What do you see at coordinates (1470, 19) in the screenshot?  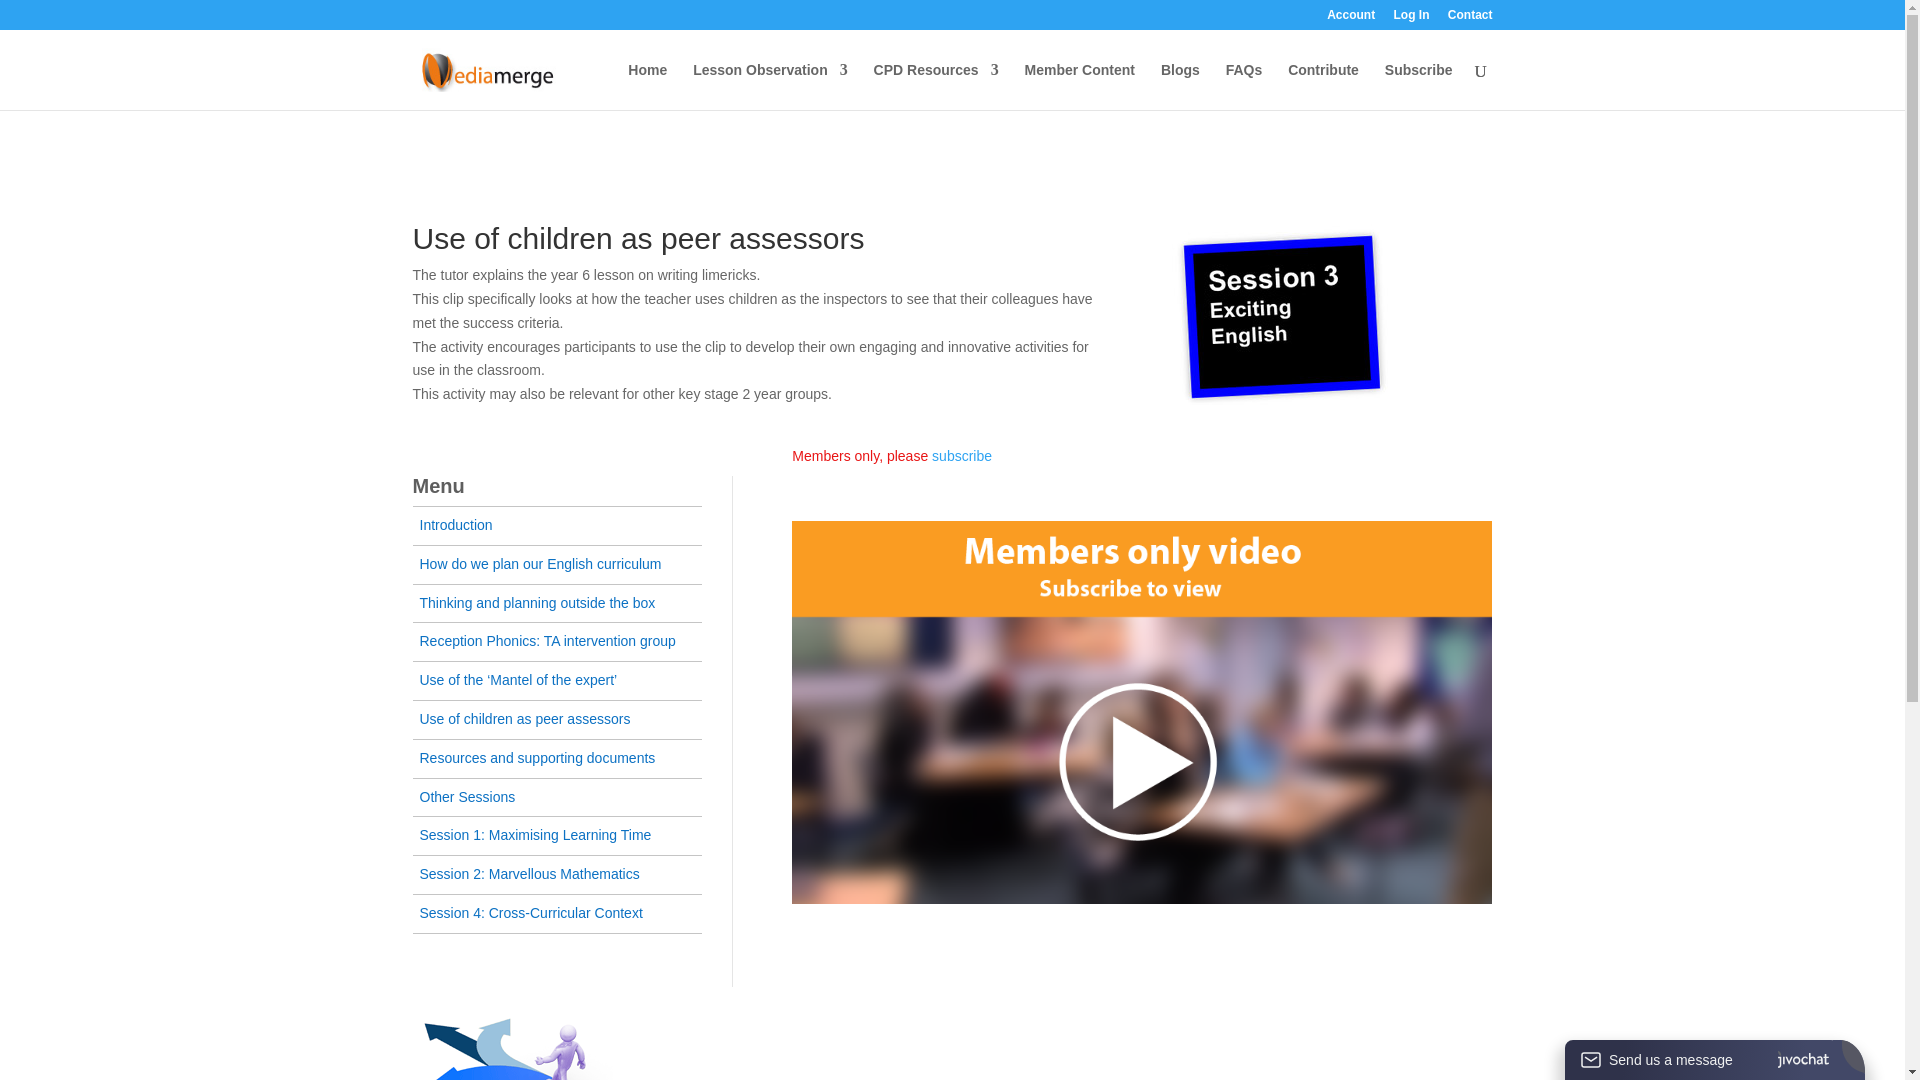 I see `Contact` at bounding box center [1470, 19].